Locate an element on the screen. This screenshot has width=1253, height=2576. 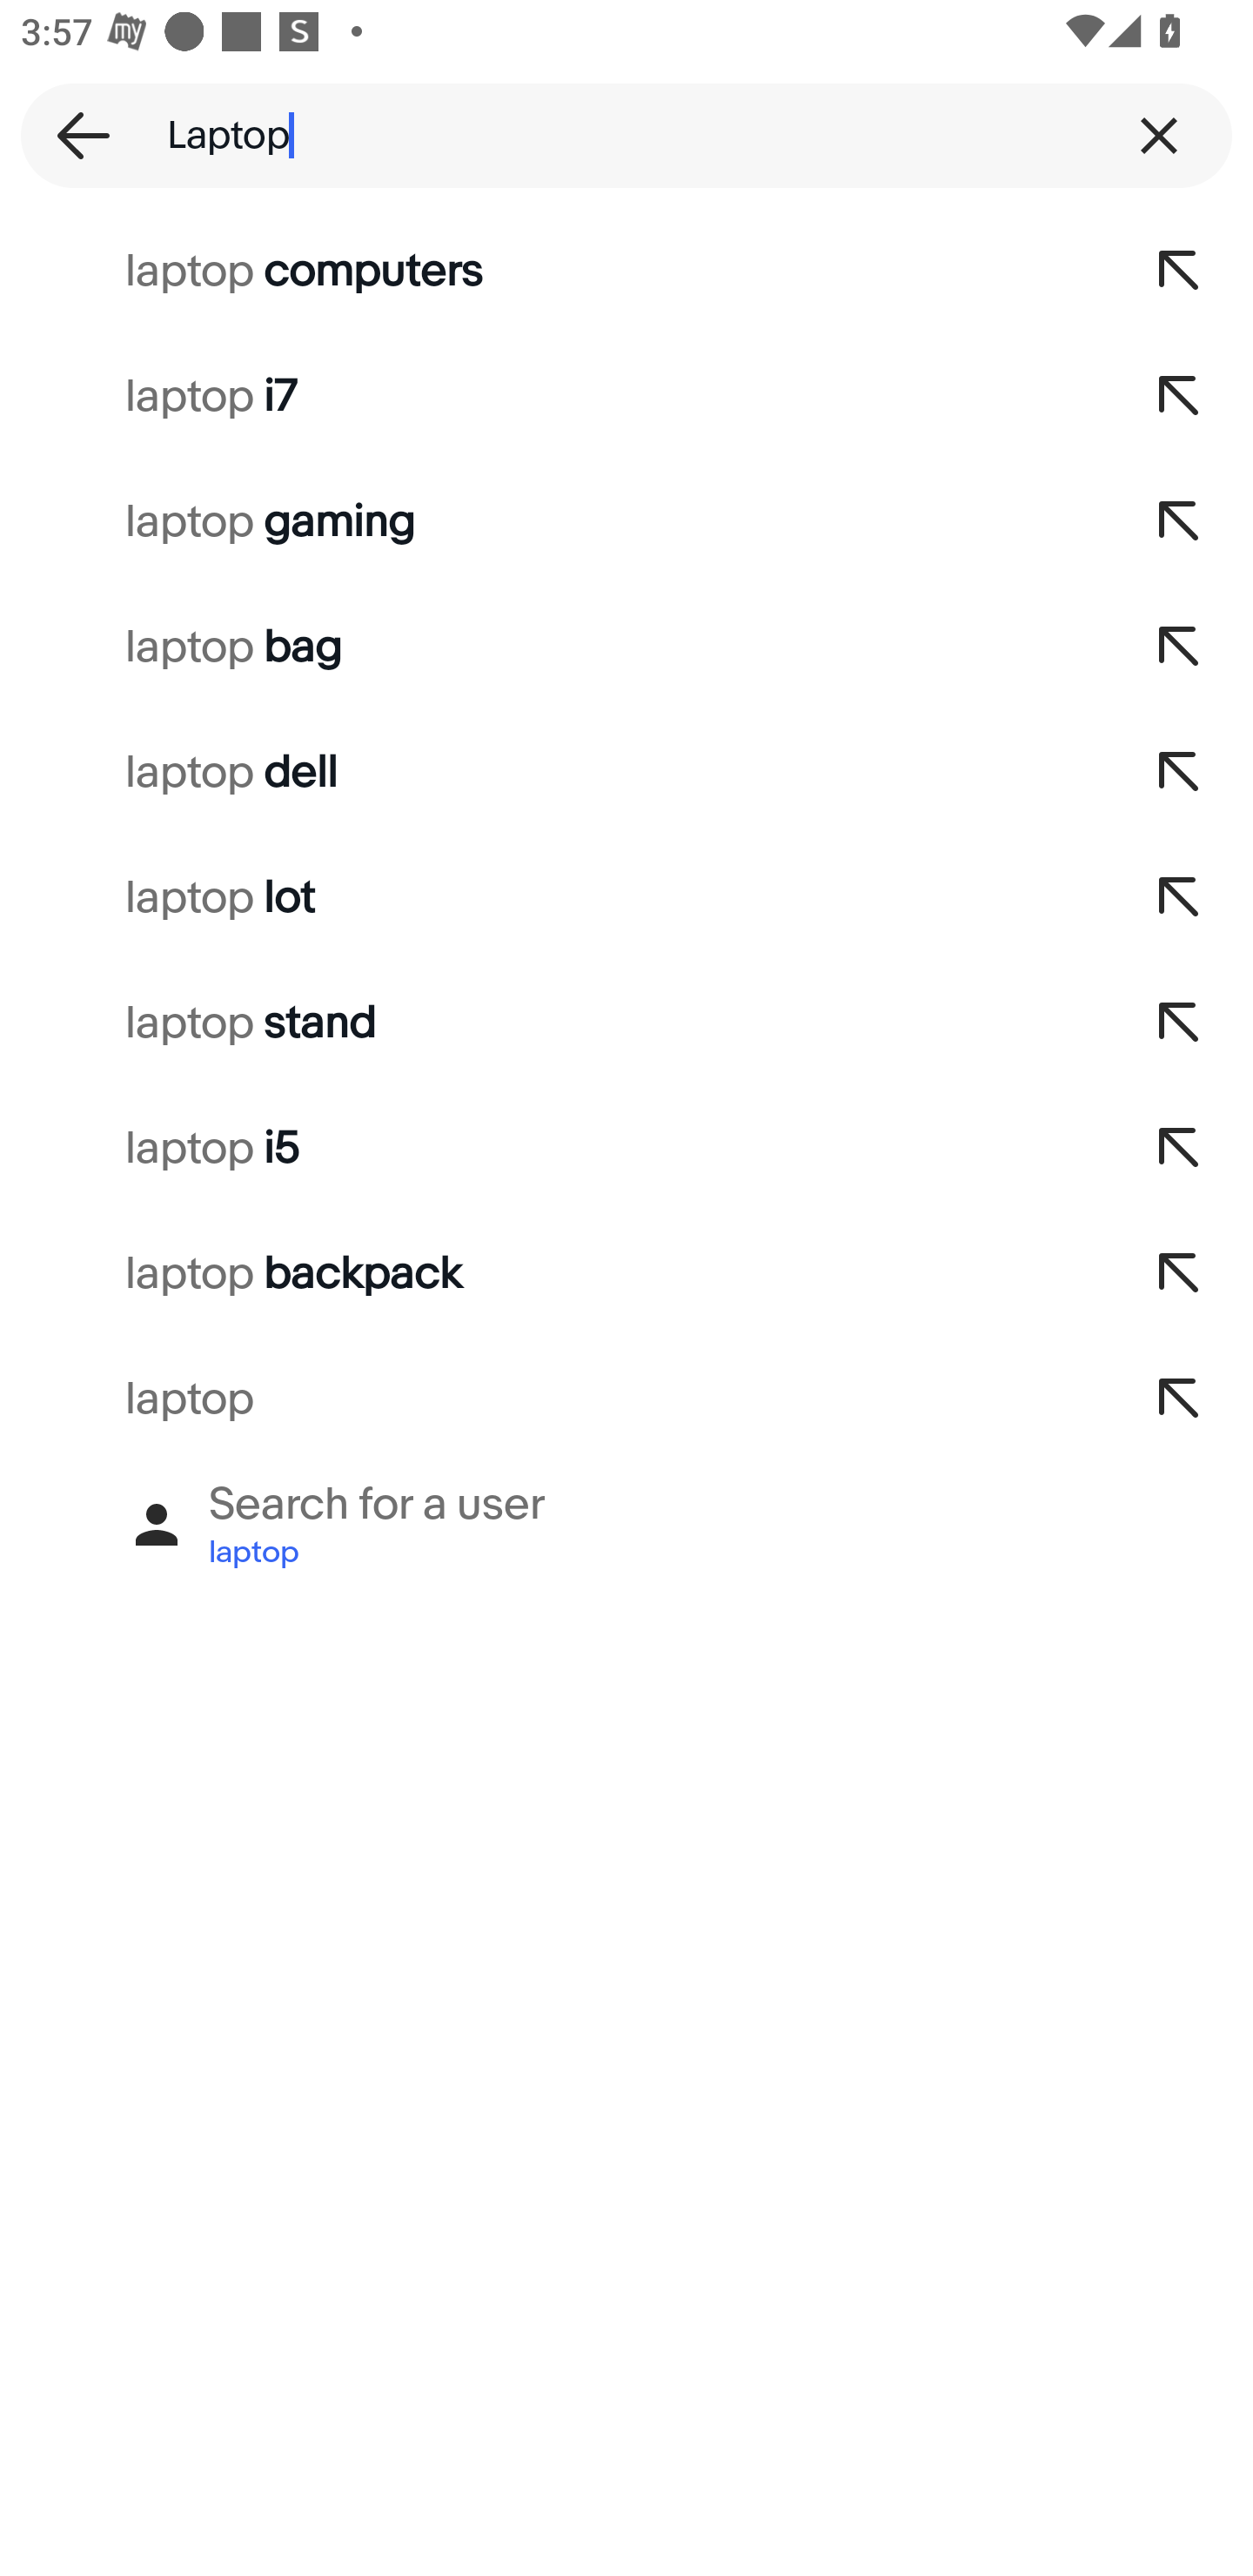
Clear query is located at coordinates (1159, 135).